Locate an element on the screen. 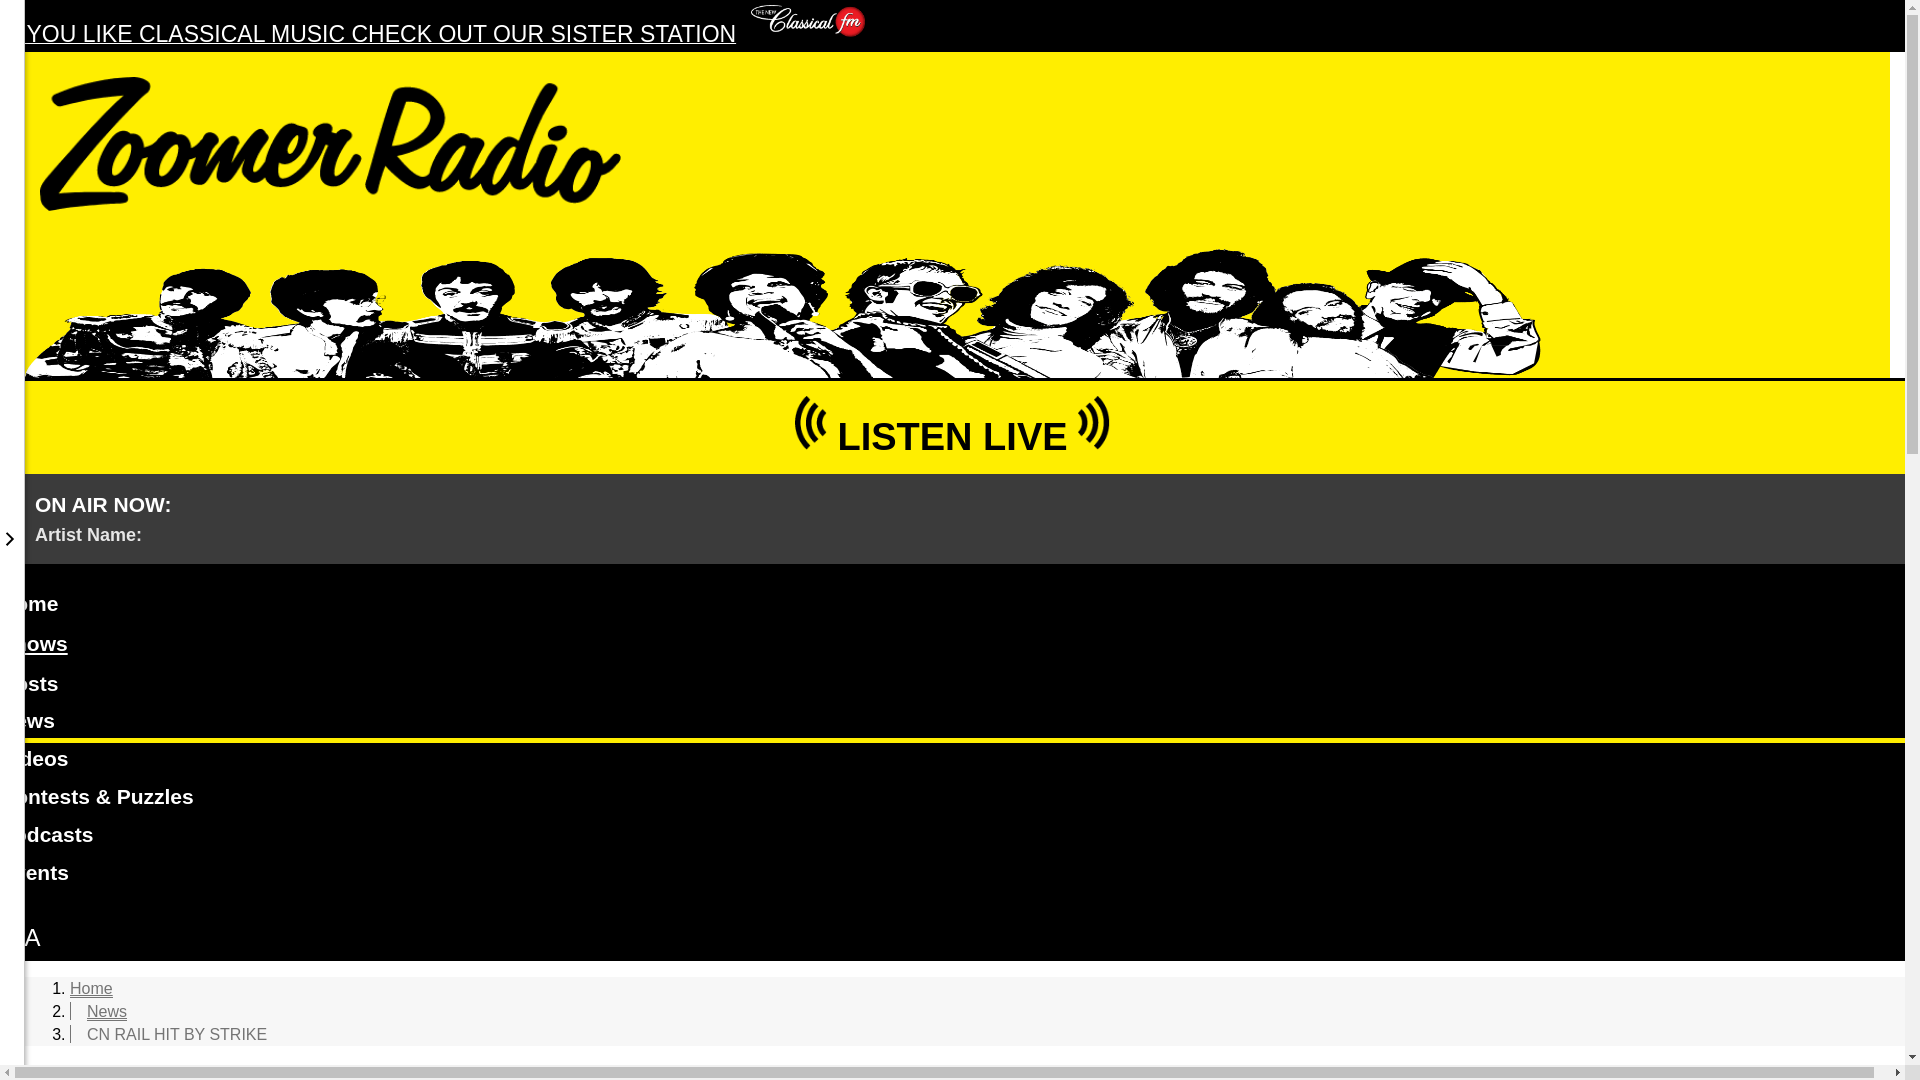  Hosts is located at coordinates (952, 687).